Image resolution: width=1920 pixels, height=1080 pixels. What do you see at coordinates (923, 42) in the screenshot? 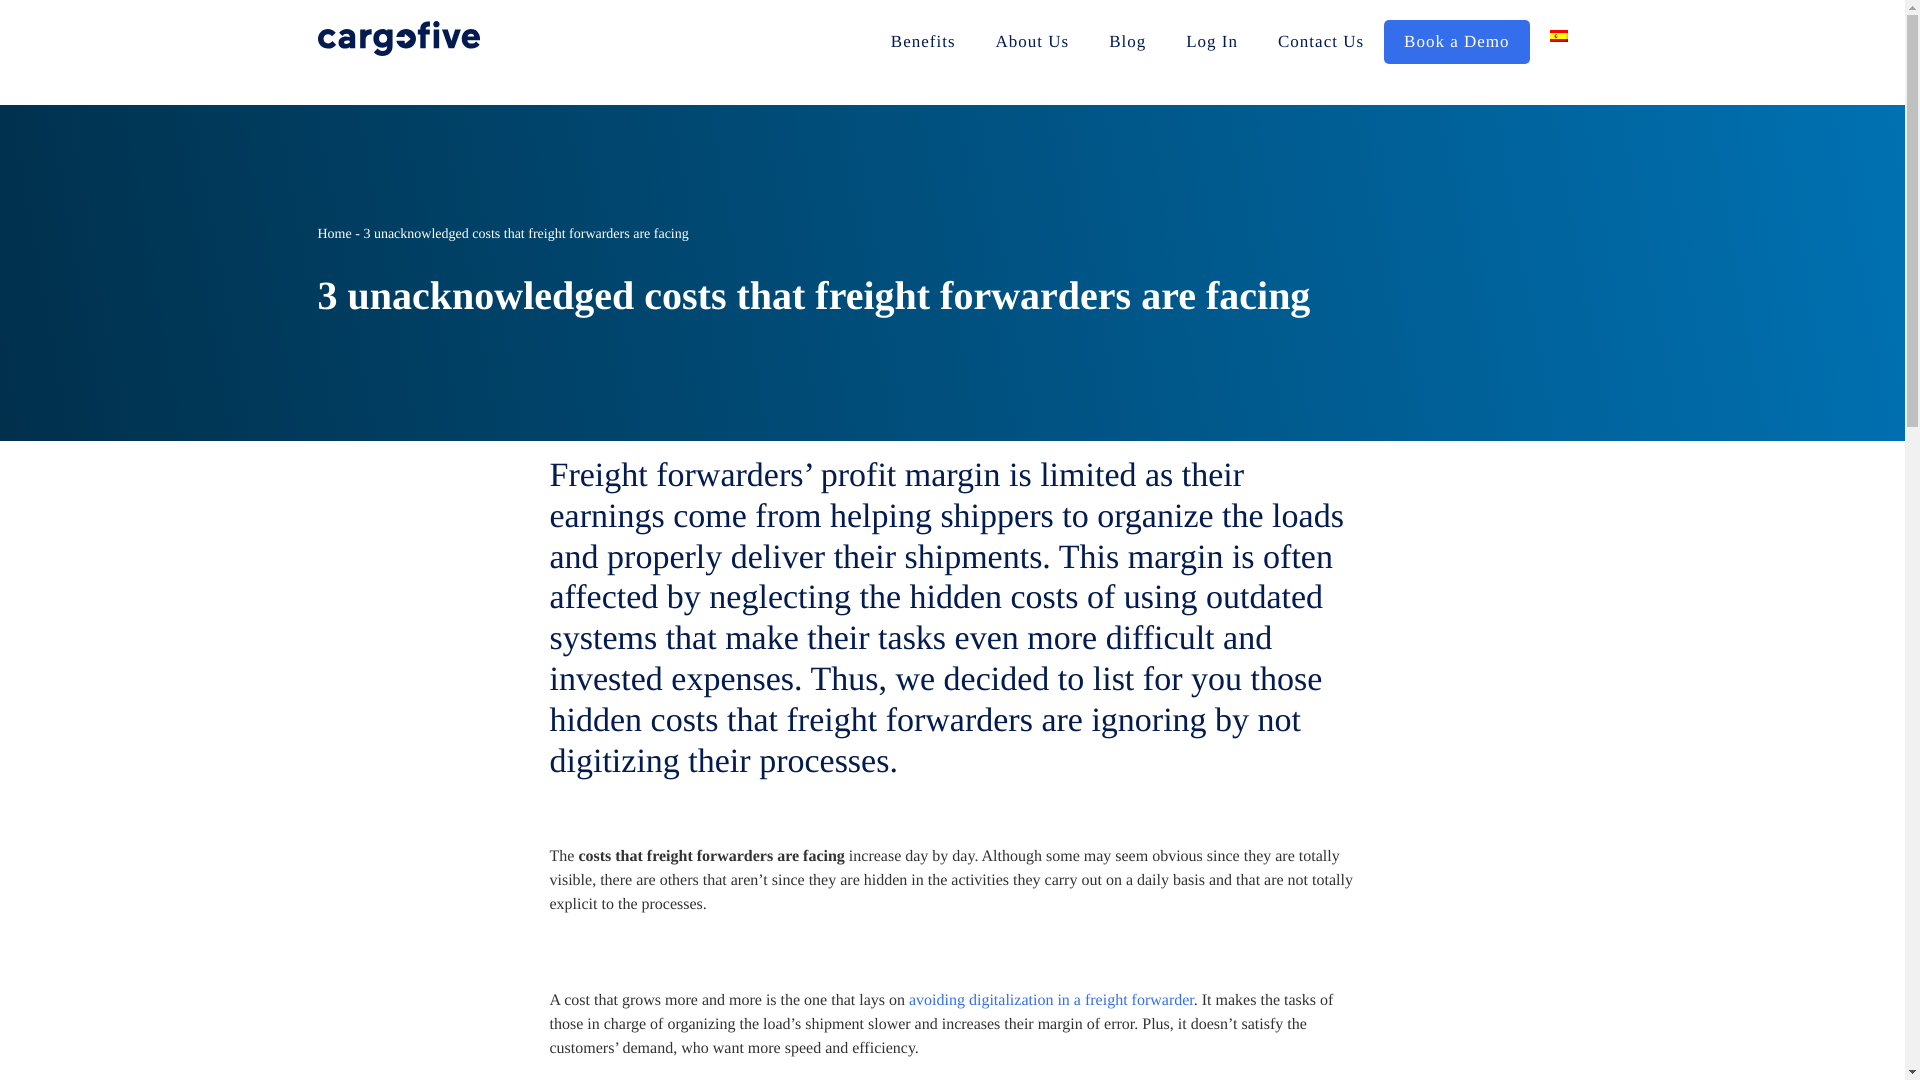
I see `Benefits` at bounding box center [923, 42].